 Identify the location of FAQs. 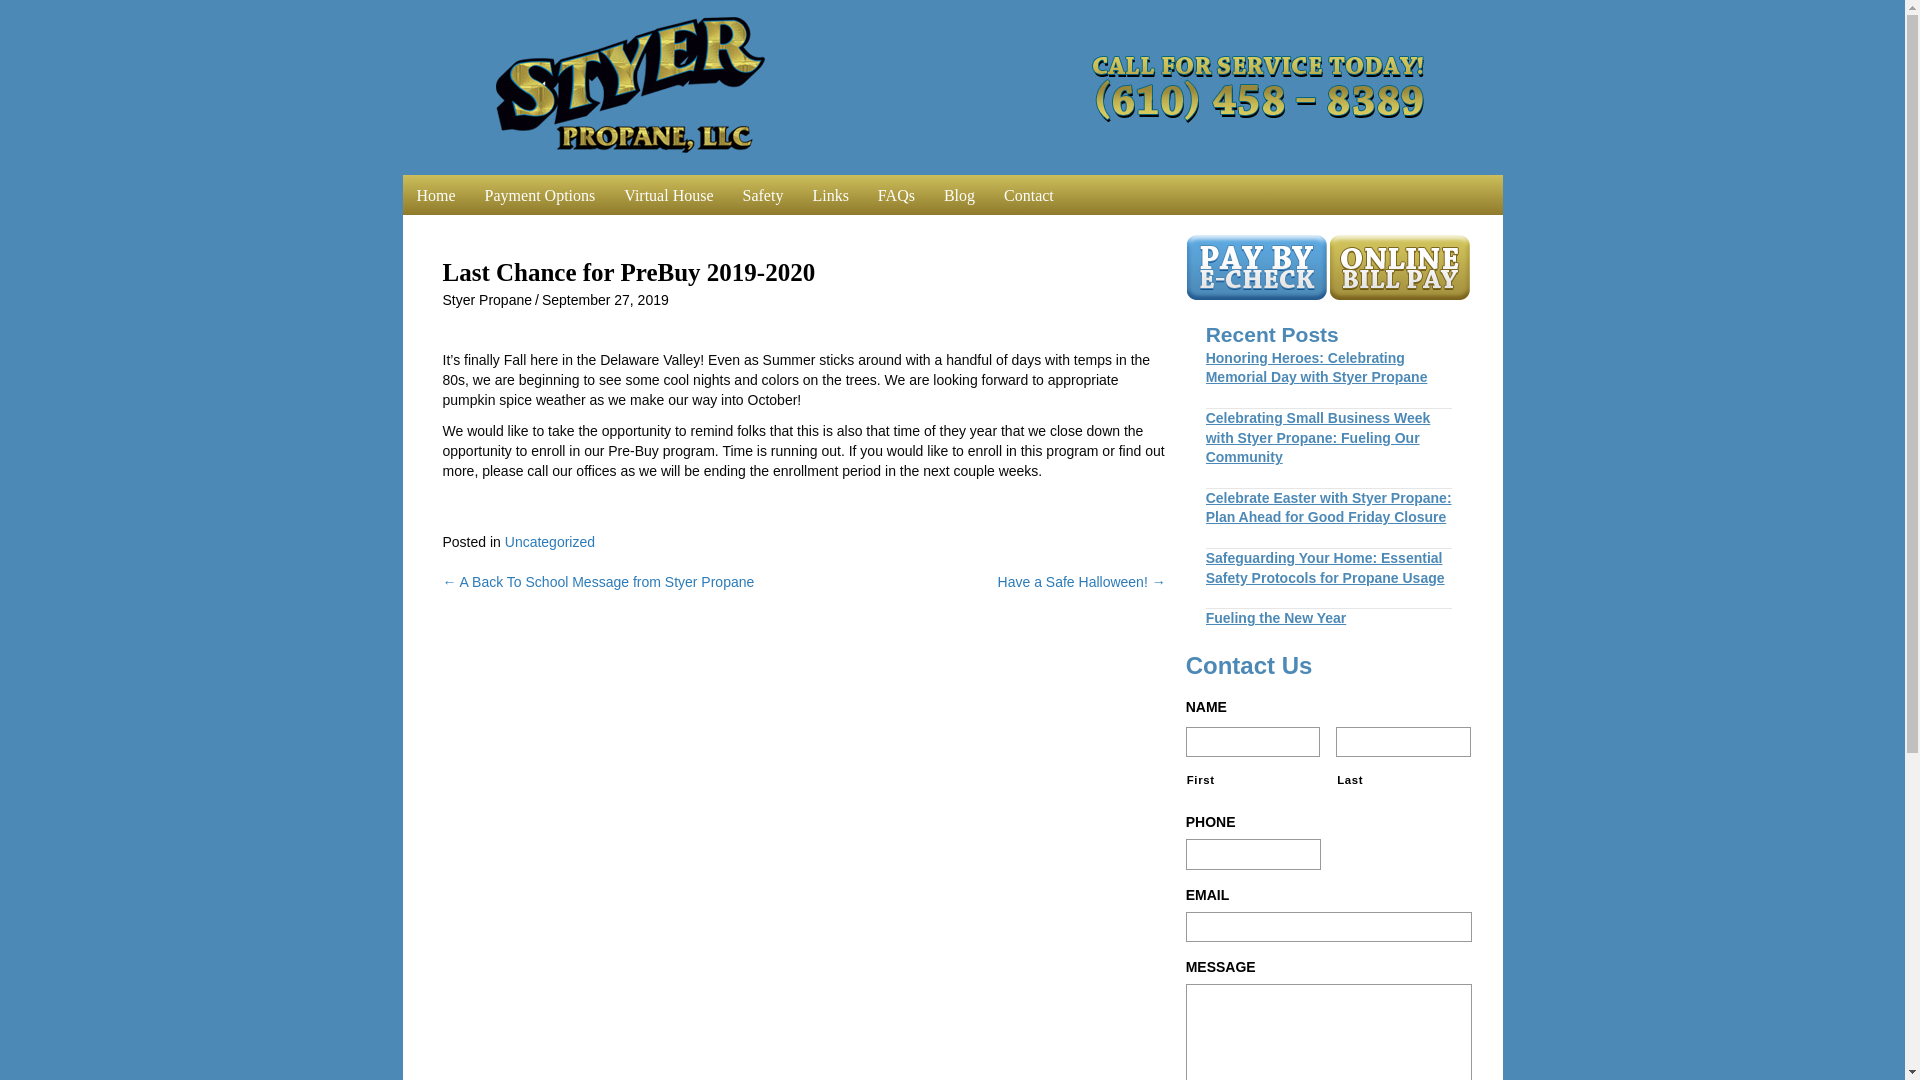
(896, 194).